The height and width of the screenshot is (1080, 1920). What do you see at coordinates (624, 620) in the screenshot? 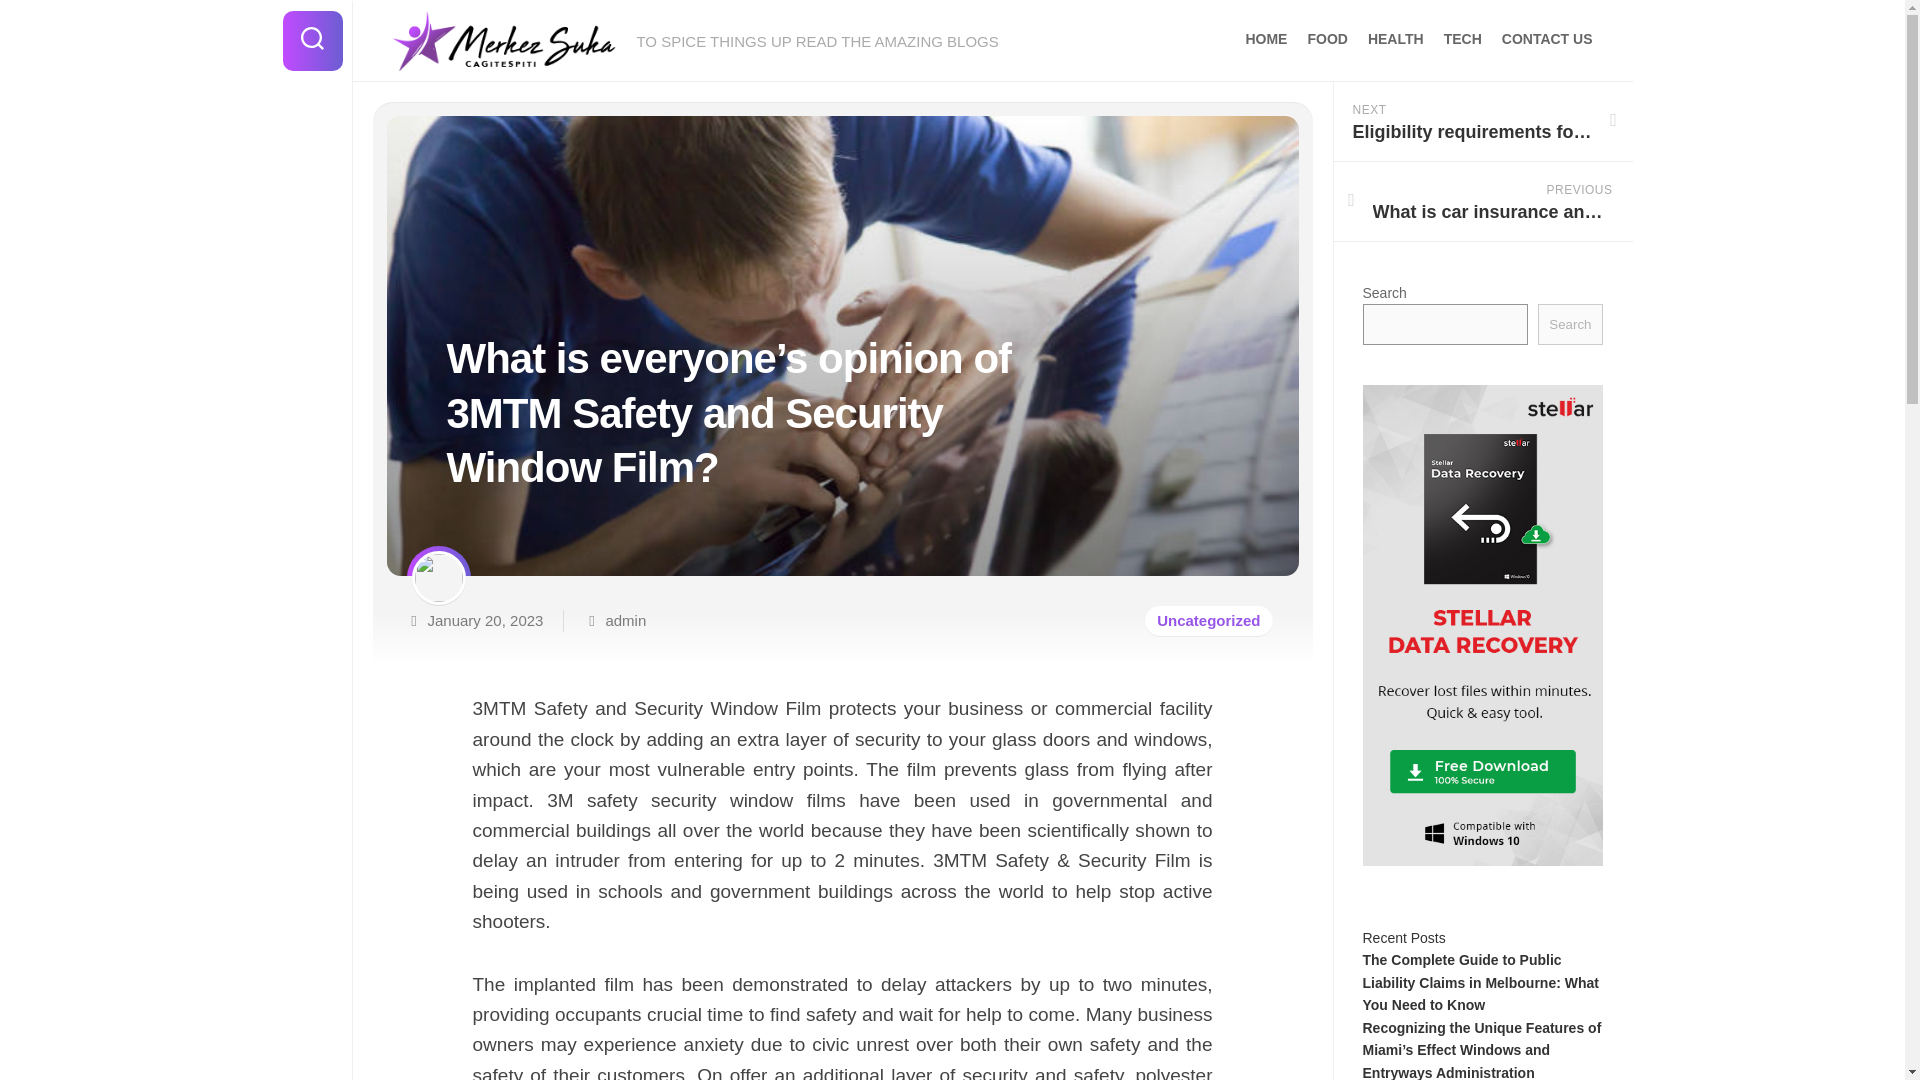
I see `TECH` at bounding box center [624, 620].